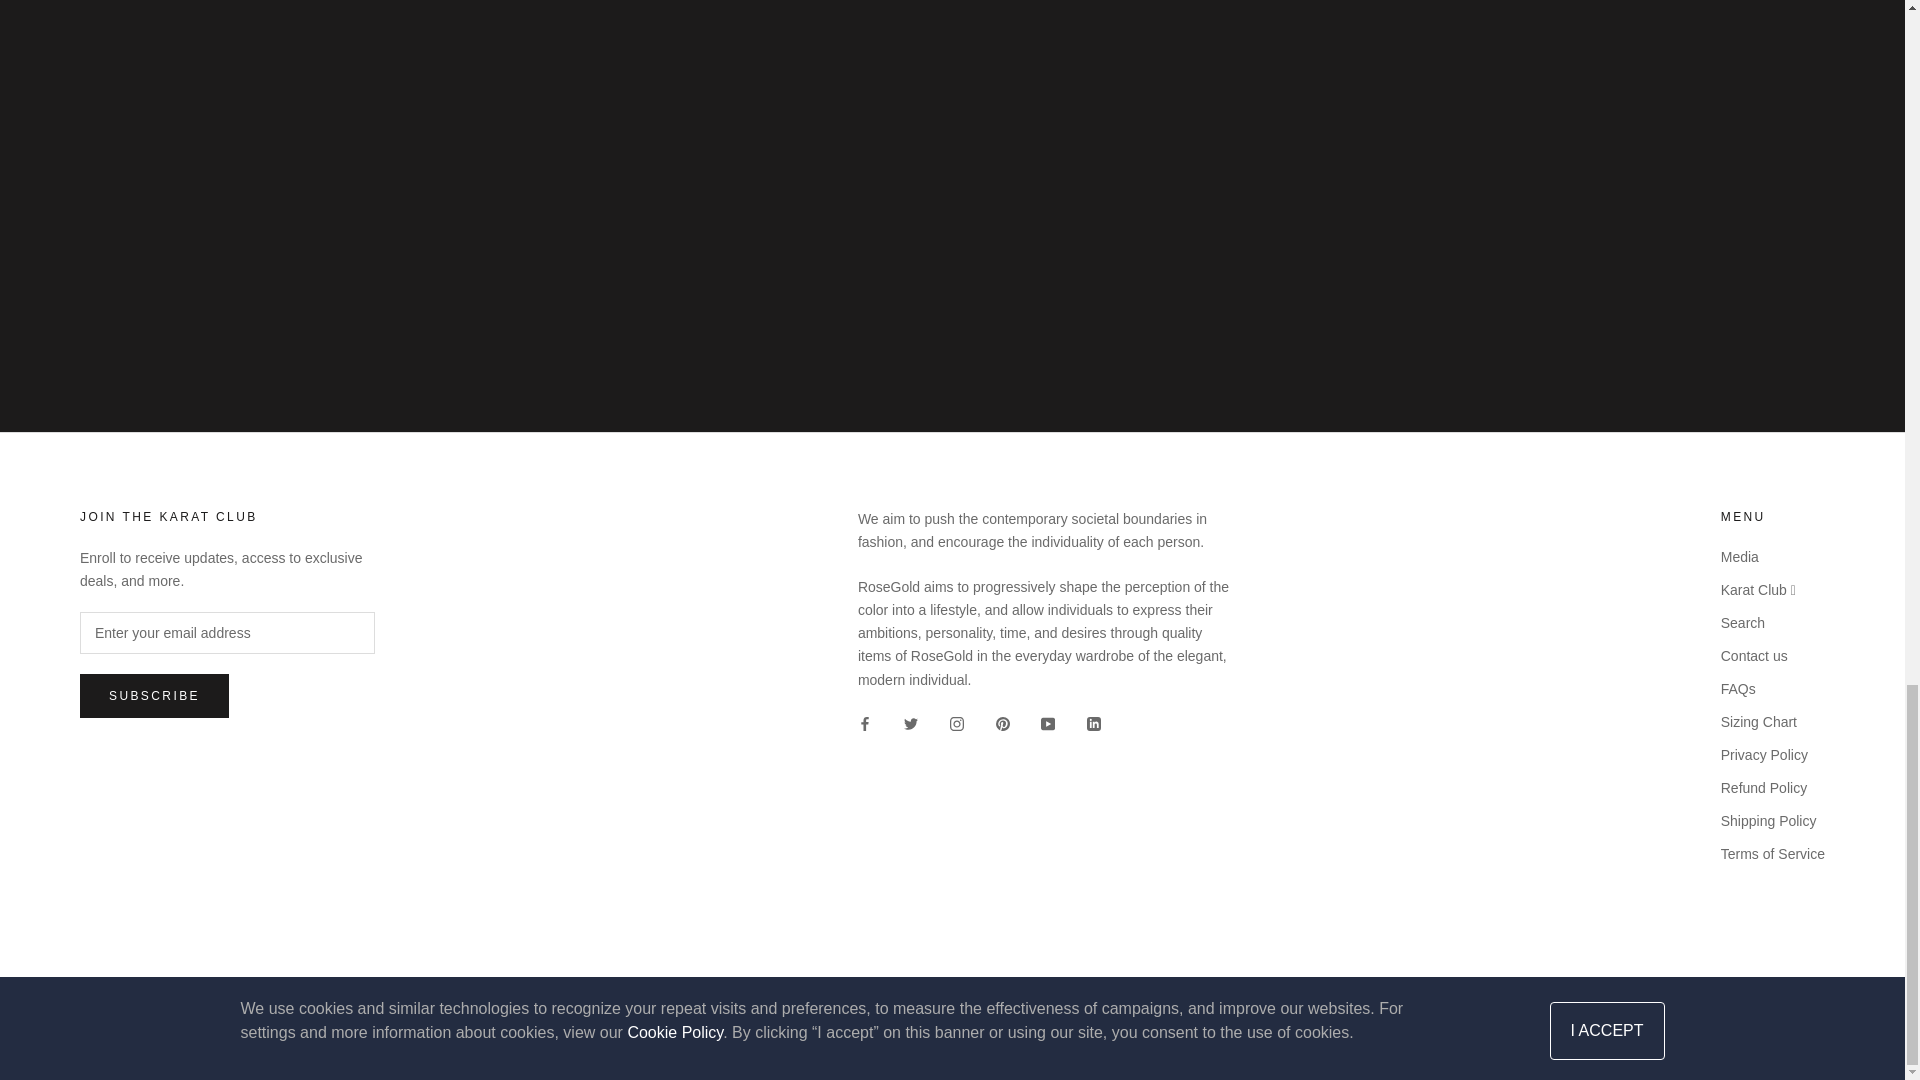 The image size is (1920, 1080). What do you see at coordinates (1589, 1012) in the screenshot?
I see `Mastercard` at bounding box center [1589, 1012].